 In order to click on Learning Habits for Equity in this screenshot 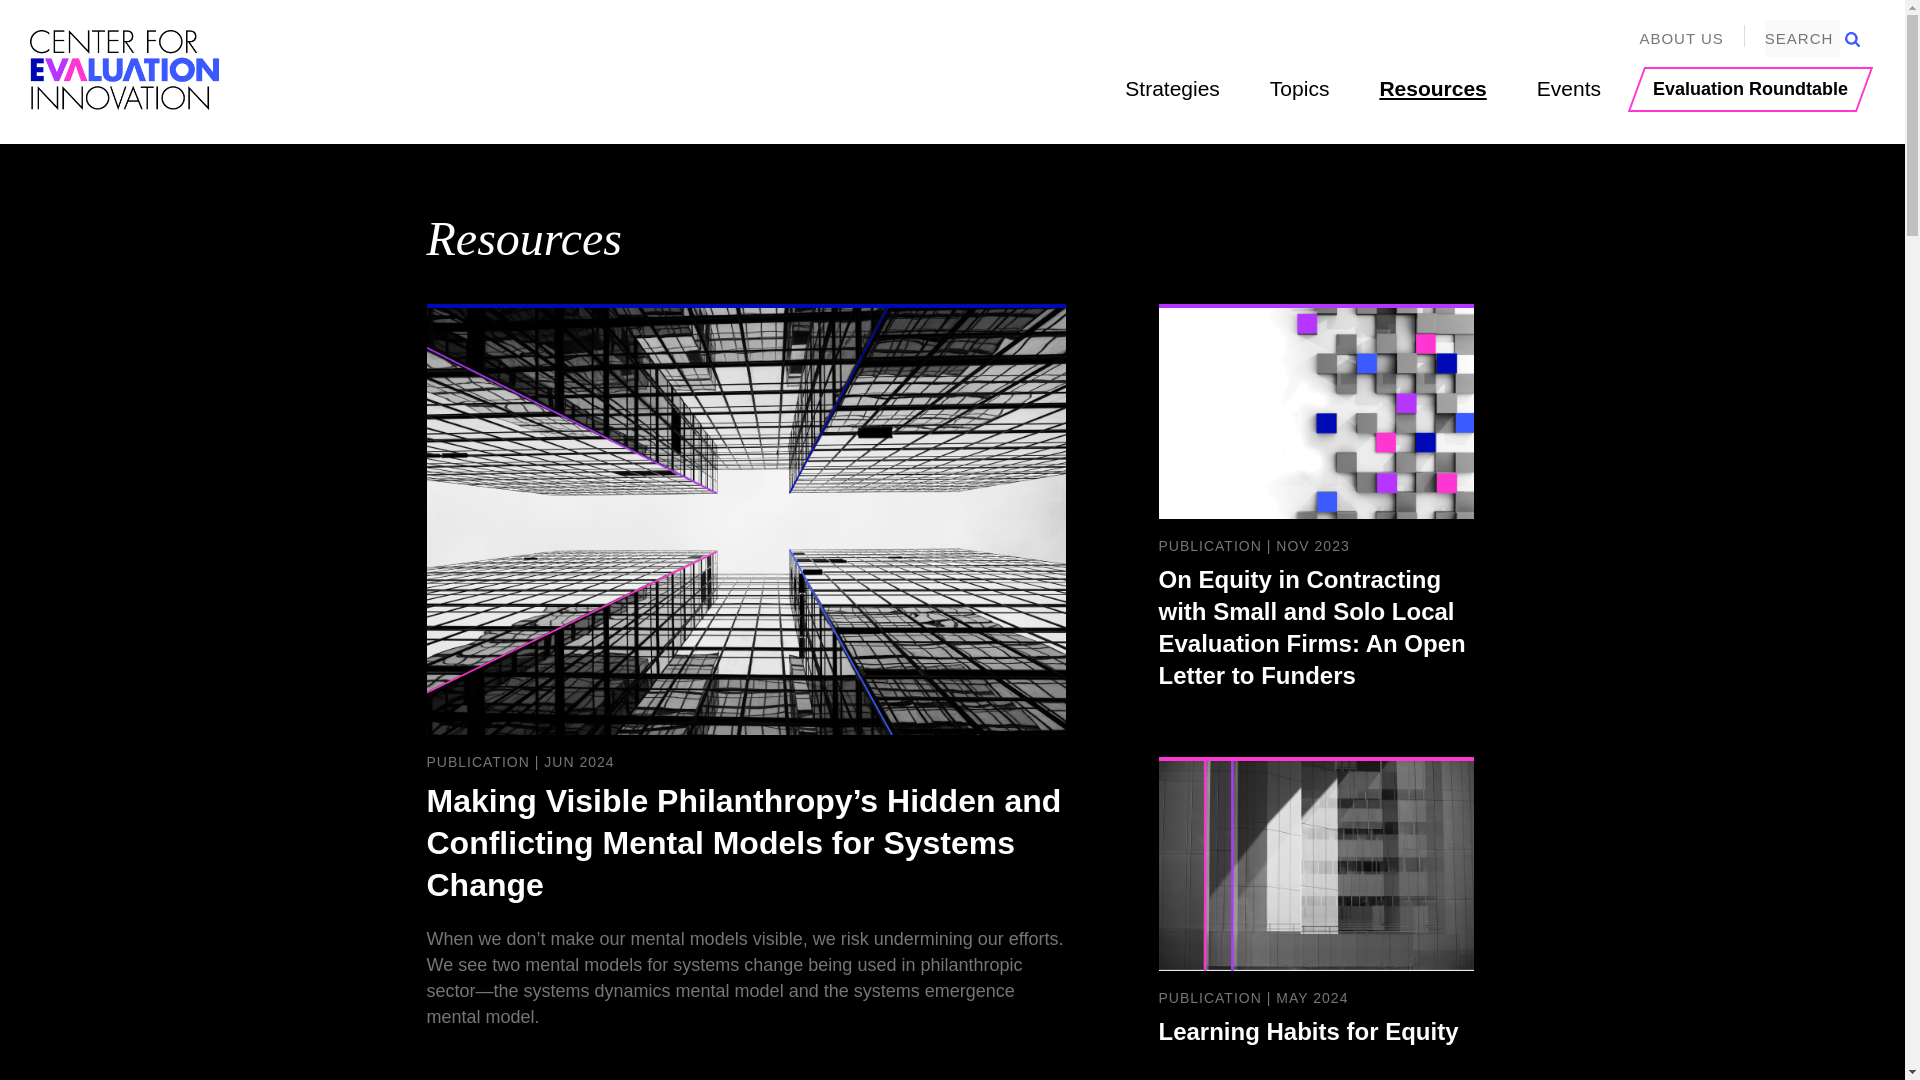, I will do `click(1314, 913)`.